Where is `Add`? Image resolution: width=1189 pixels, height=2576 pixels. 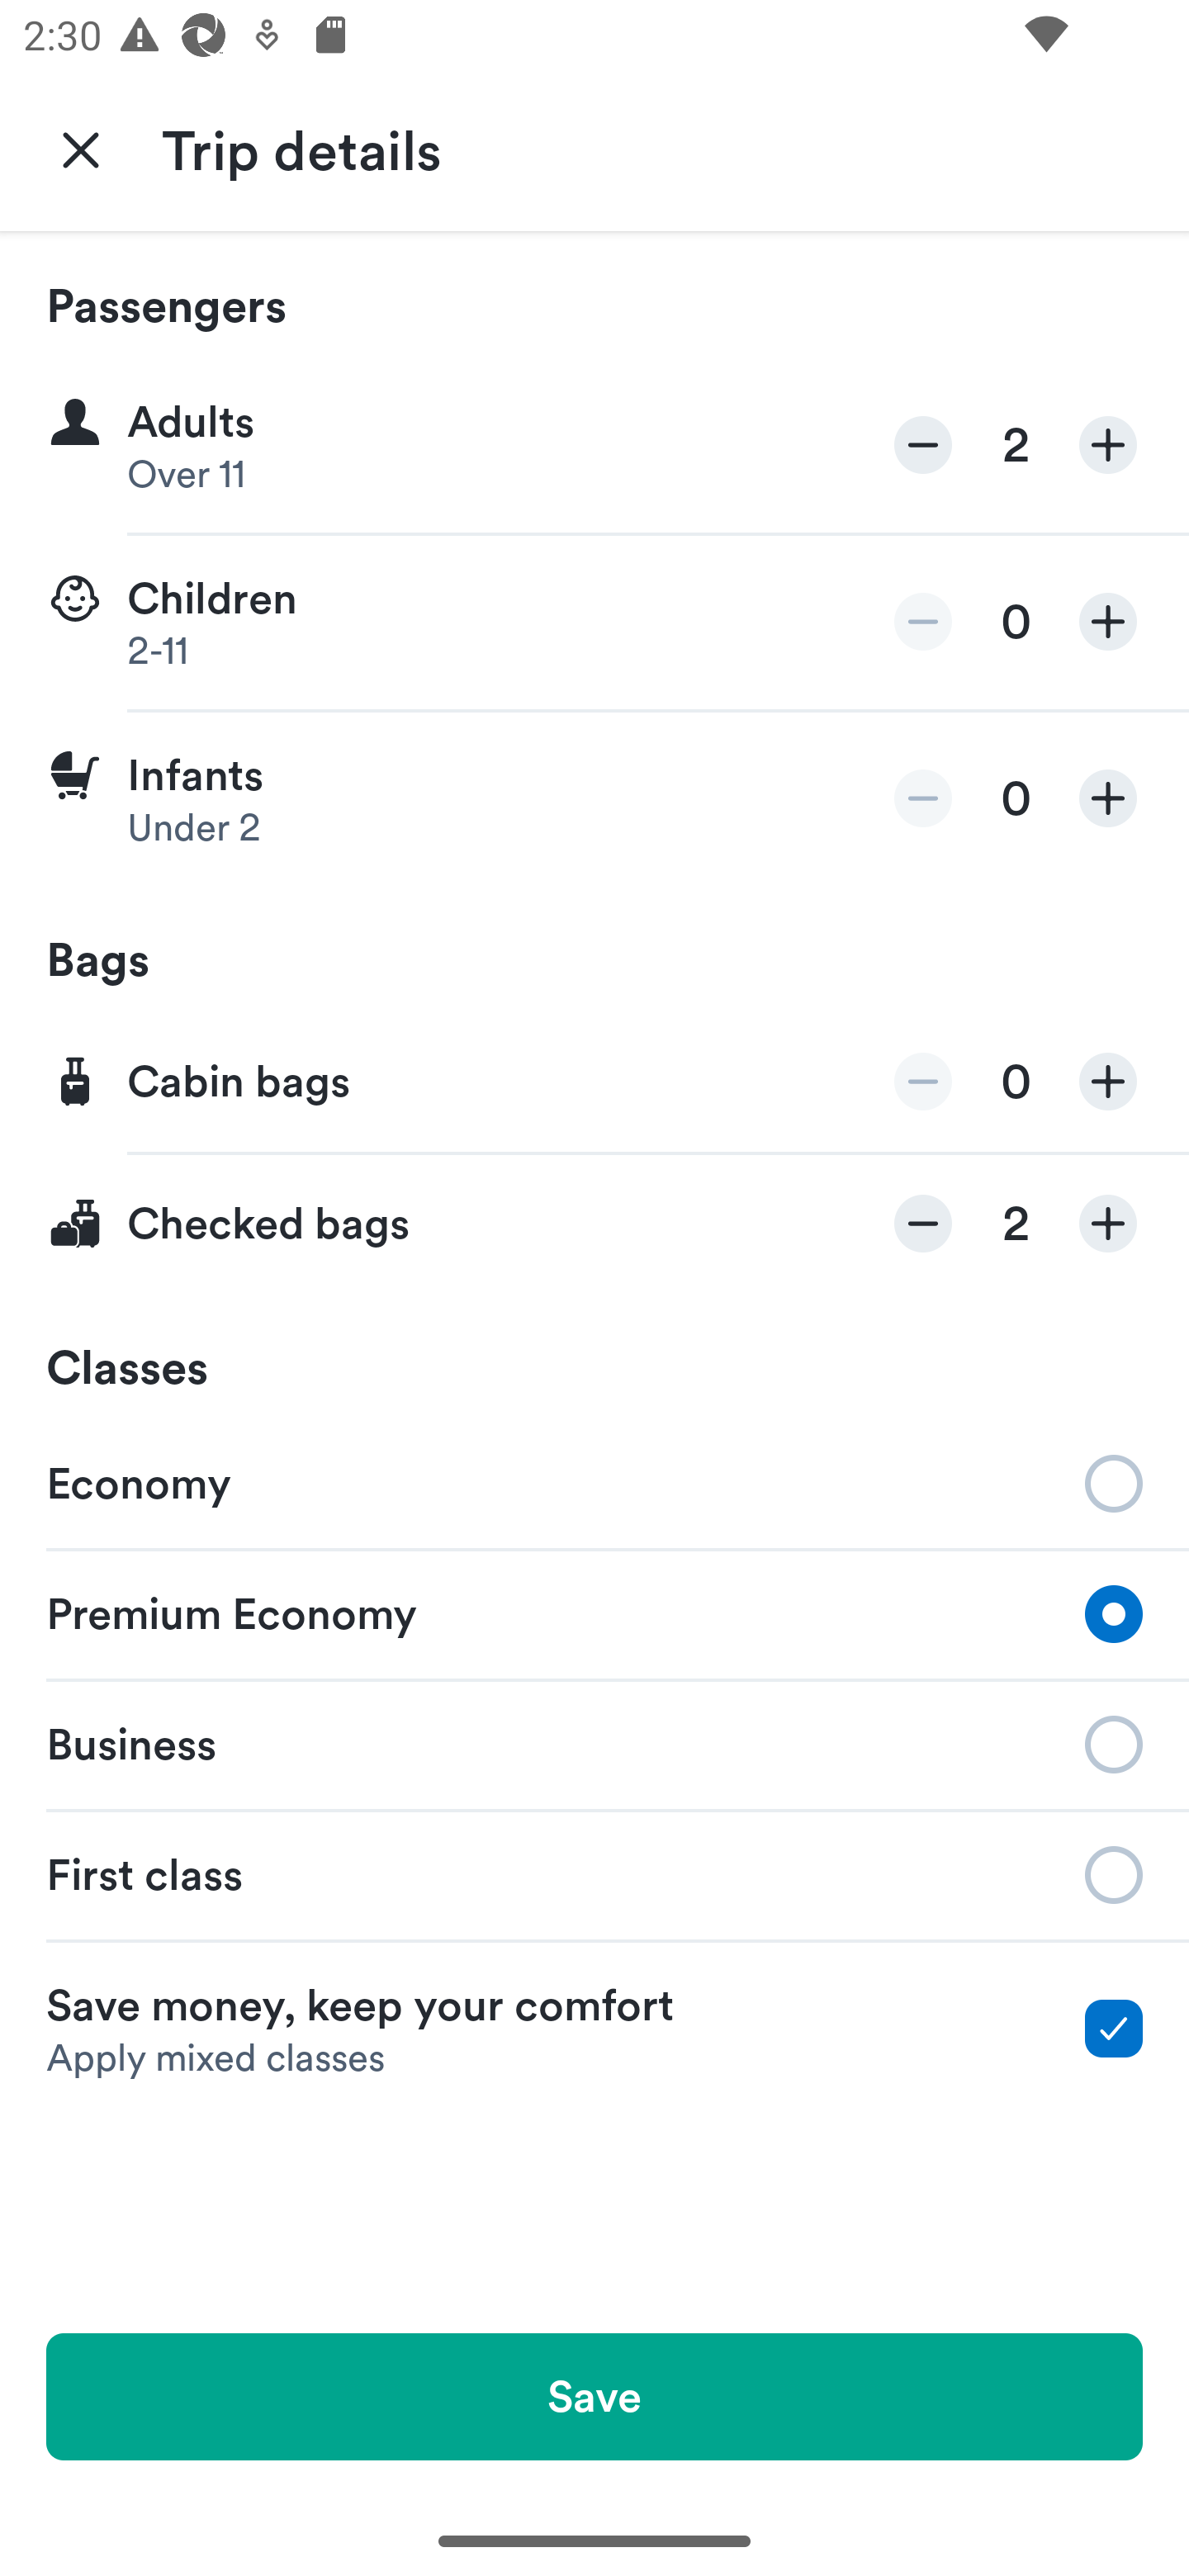 Add is located at coordinates (1108, 798).